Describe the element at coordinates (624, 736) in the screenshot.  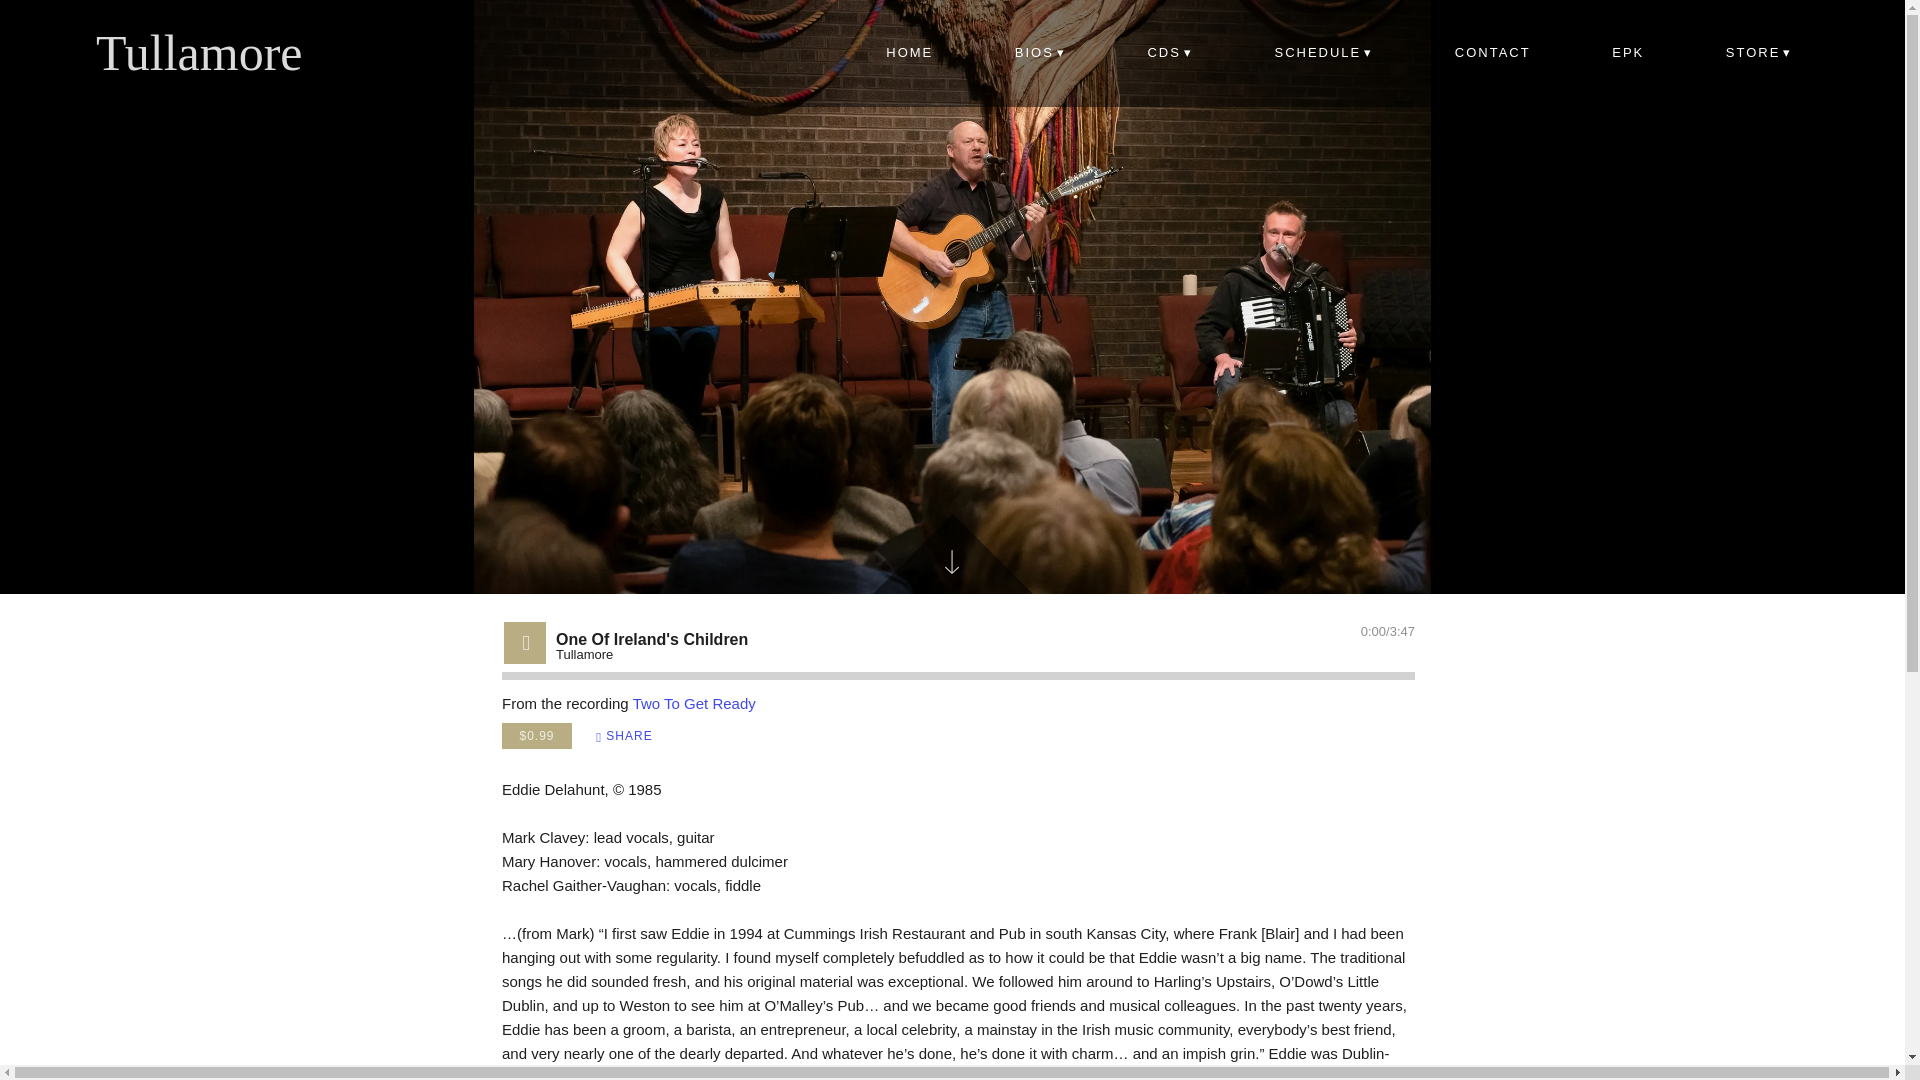
I see `Share One Of Ireland's Children` at that location.